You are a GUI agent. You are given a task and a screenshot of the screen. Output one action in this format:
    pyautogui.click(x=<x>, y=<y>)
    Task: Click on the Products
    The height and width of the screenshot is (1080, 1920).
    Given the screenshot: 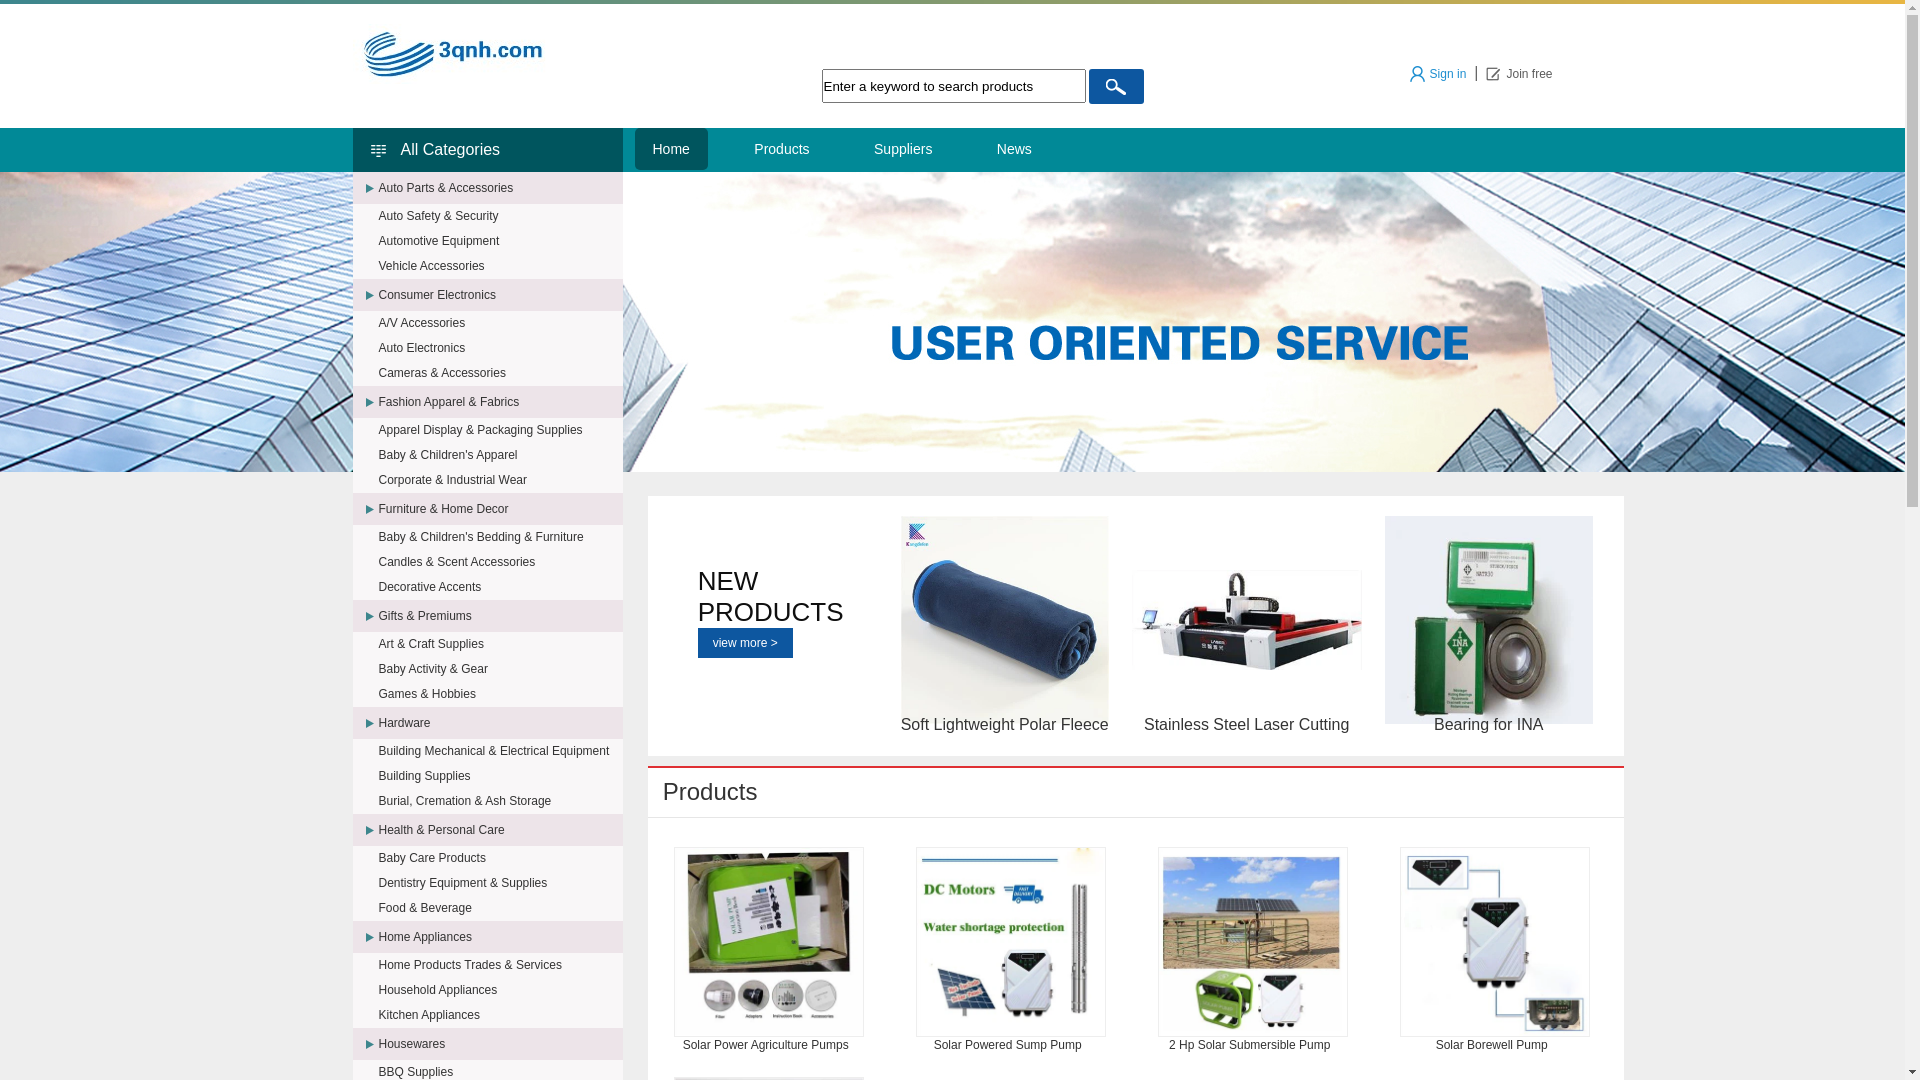 What is the action you would take?
    pyautogui.click(x=782, y=149)
    